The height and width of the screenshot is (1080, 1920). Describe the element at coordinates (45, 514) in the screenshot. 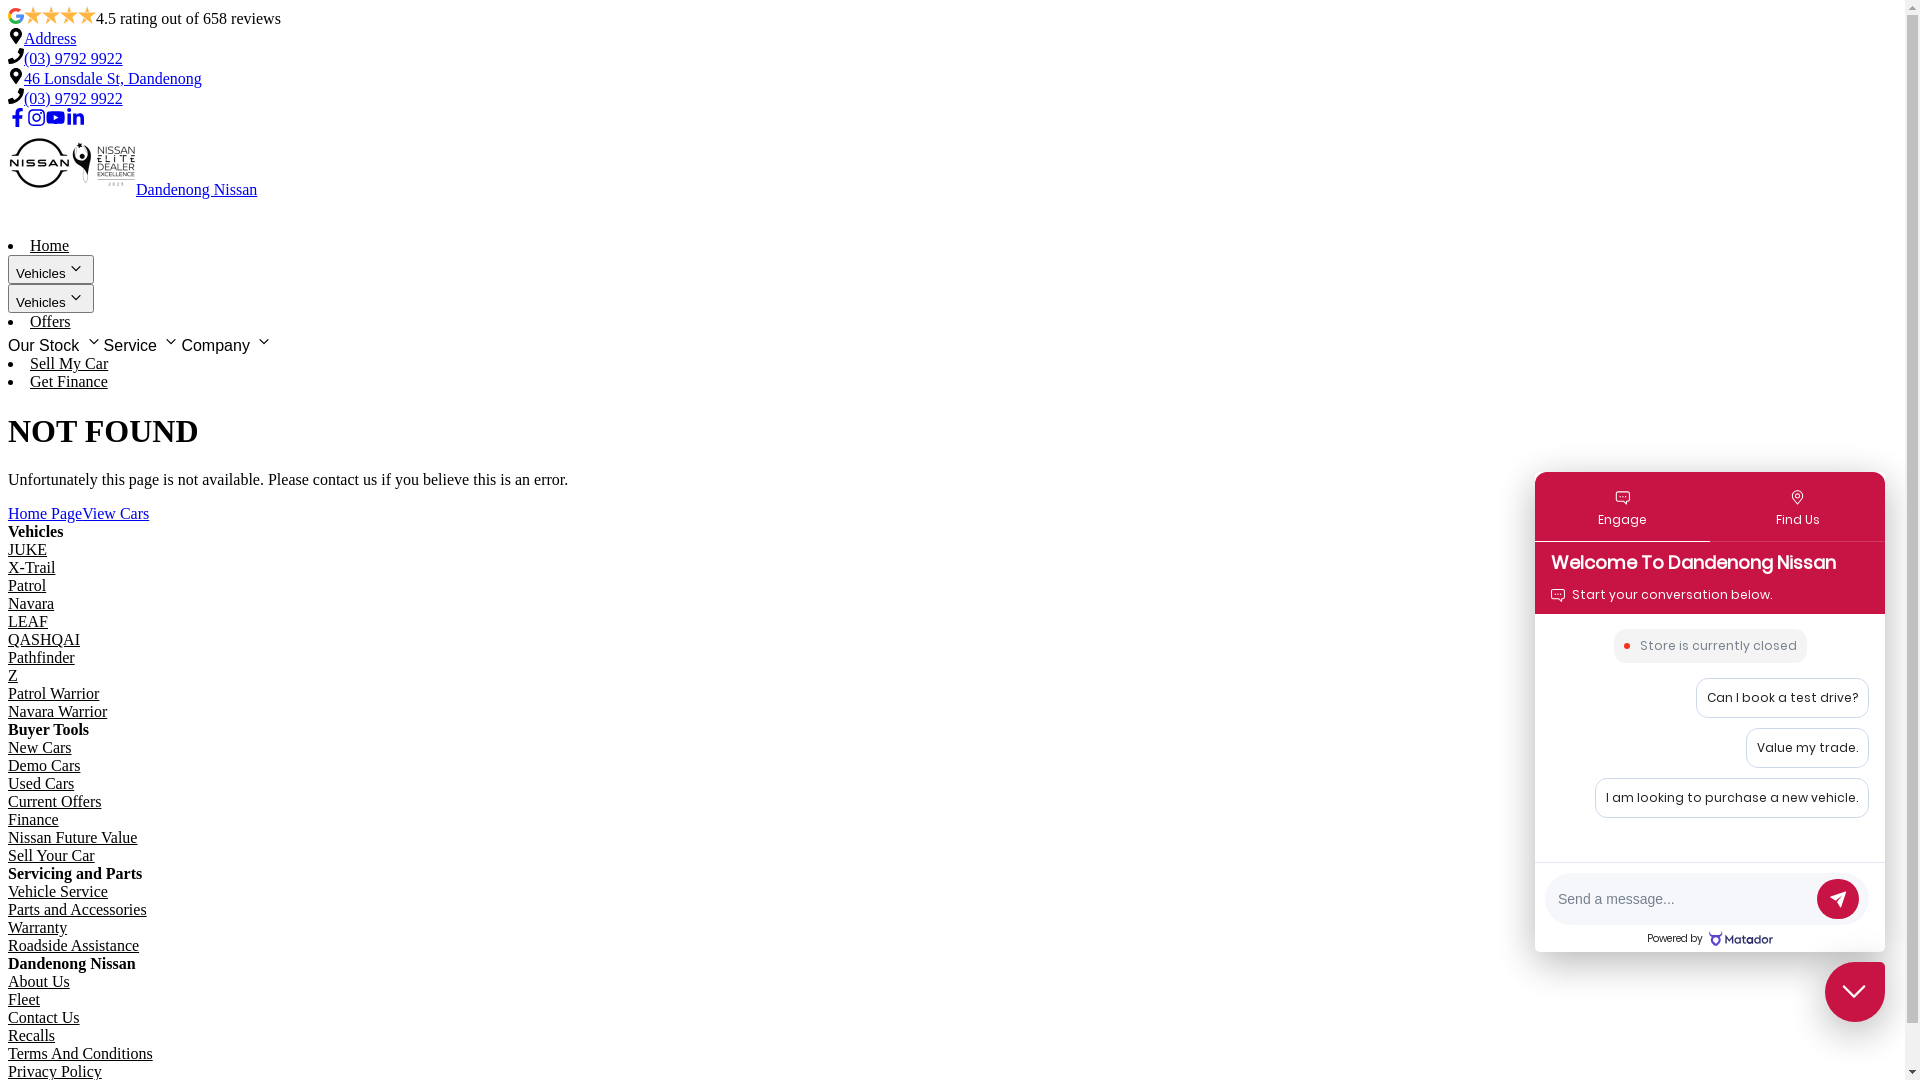

I see `Home Page` at that location.